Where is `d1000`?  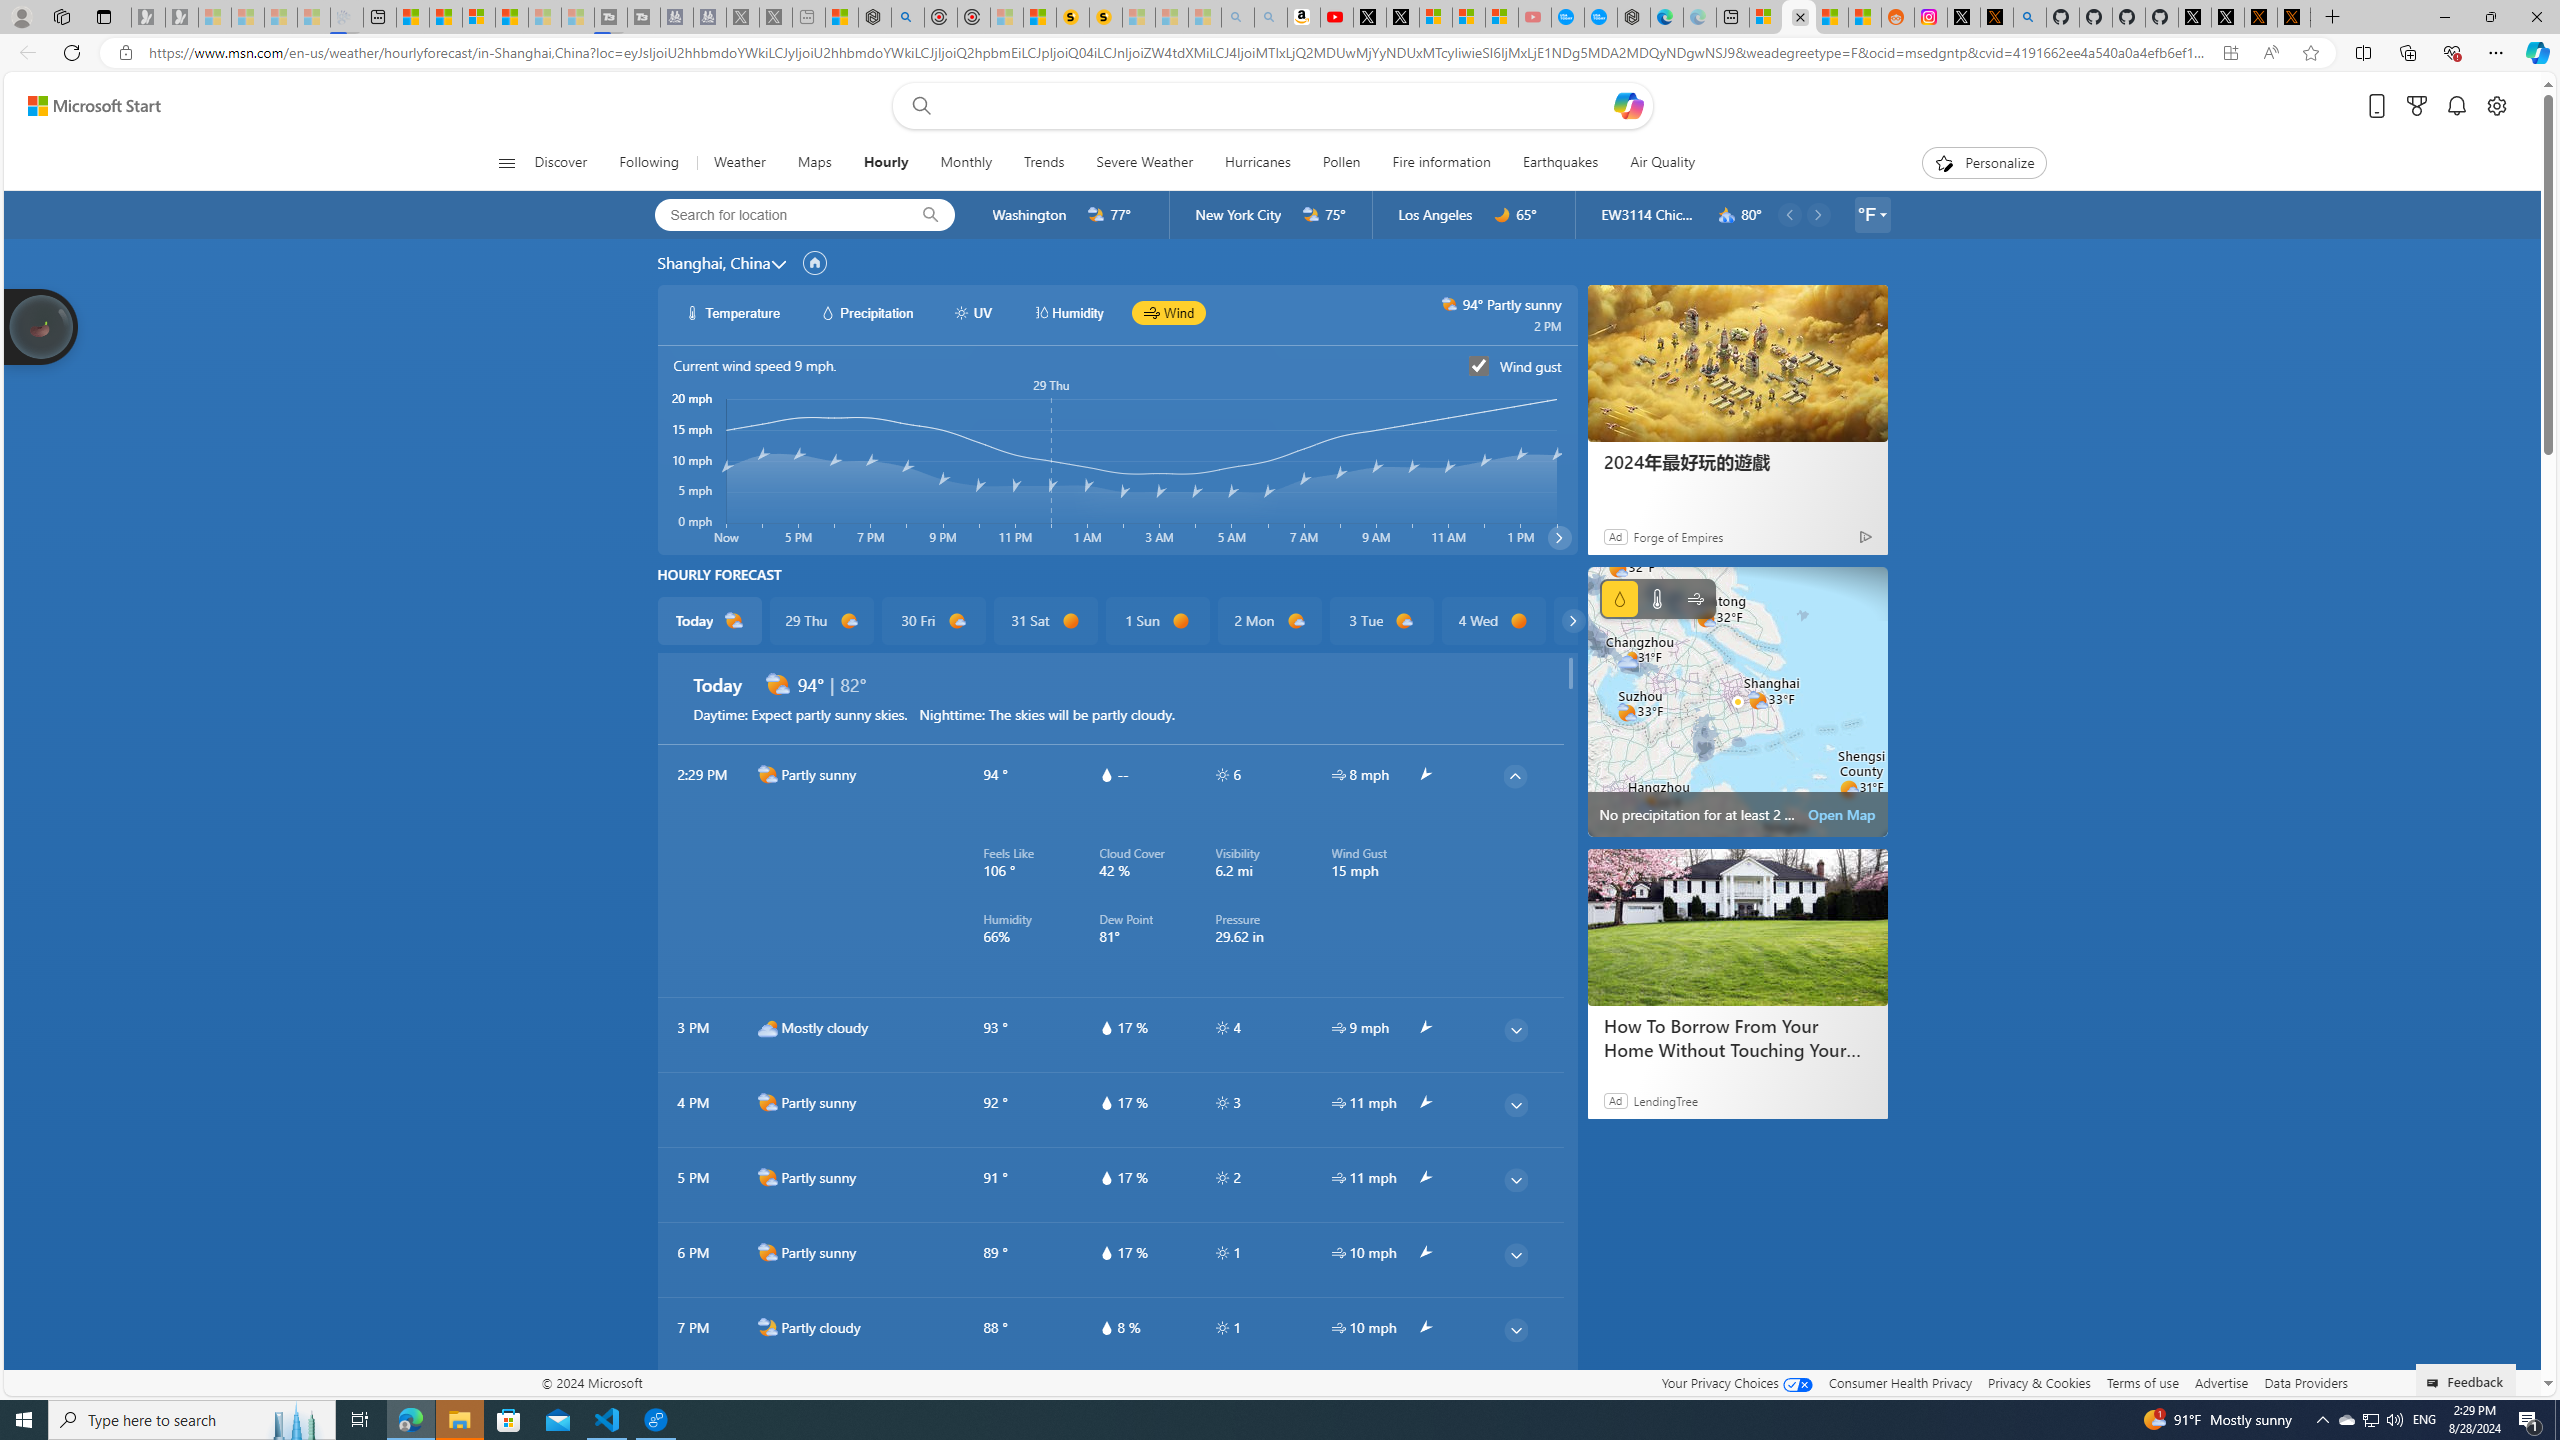
d1000 is located at coordinates (1404, 621).